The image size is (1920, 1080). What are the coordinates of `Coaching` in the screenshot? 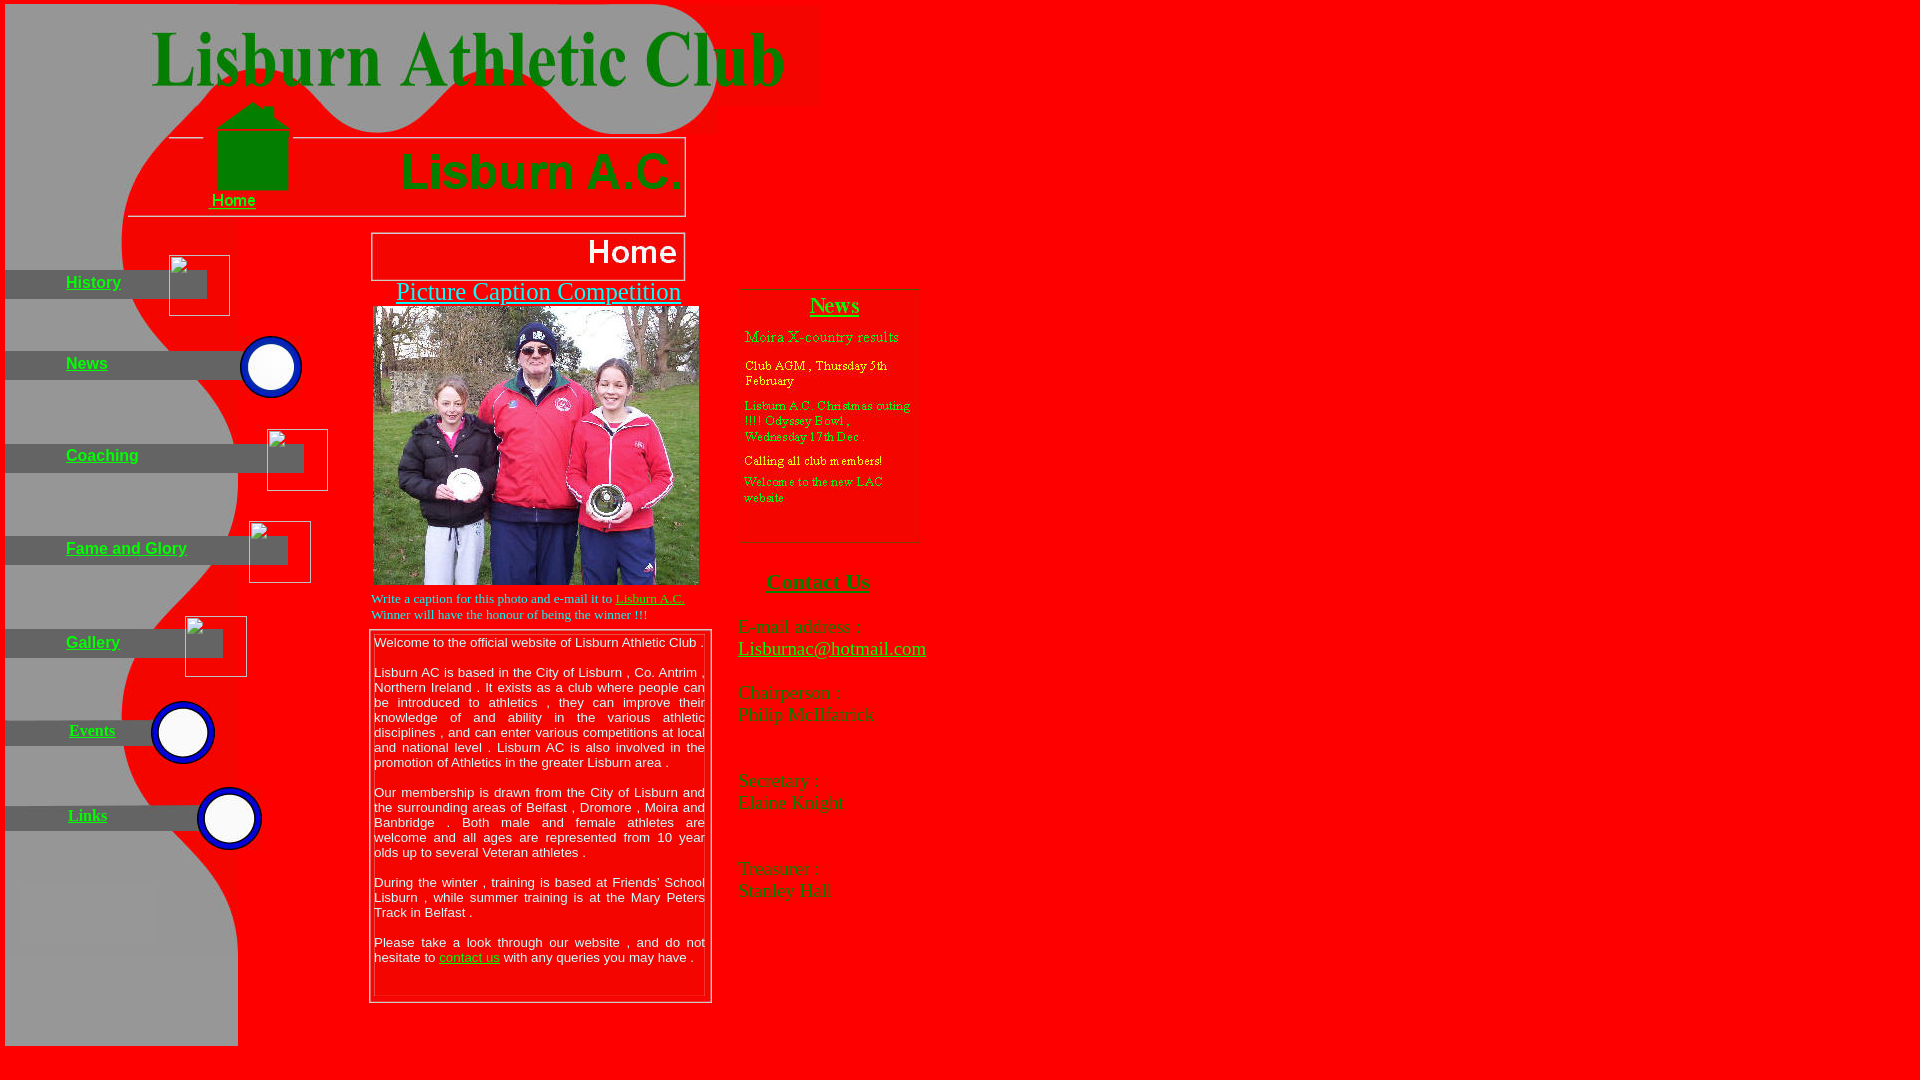 It's located at (102, 456).